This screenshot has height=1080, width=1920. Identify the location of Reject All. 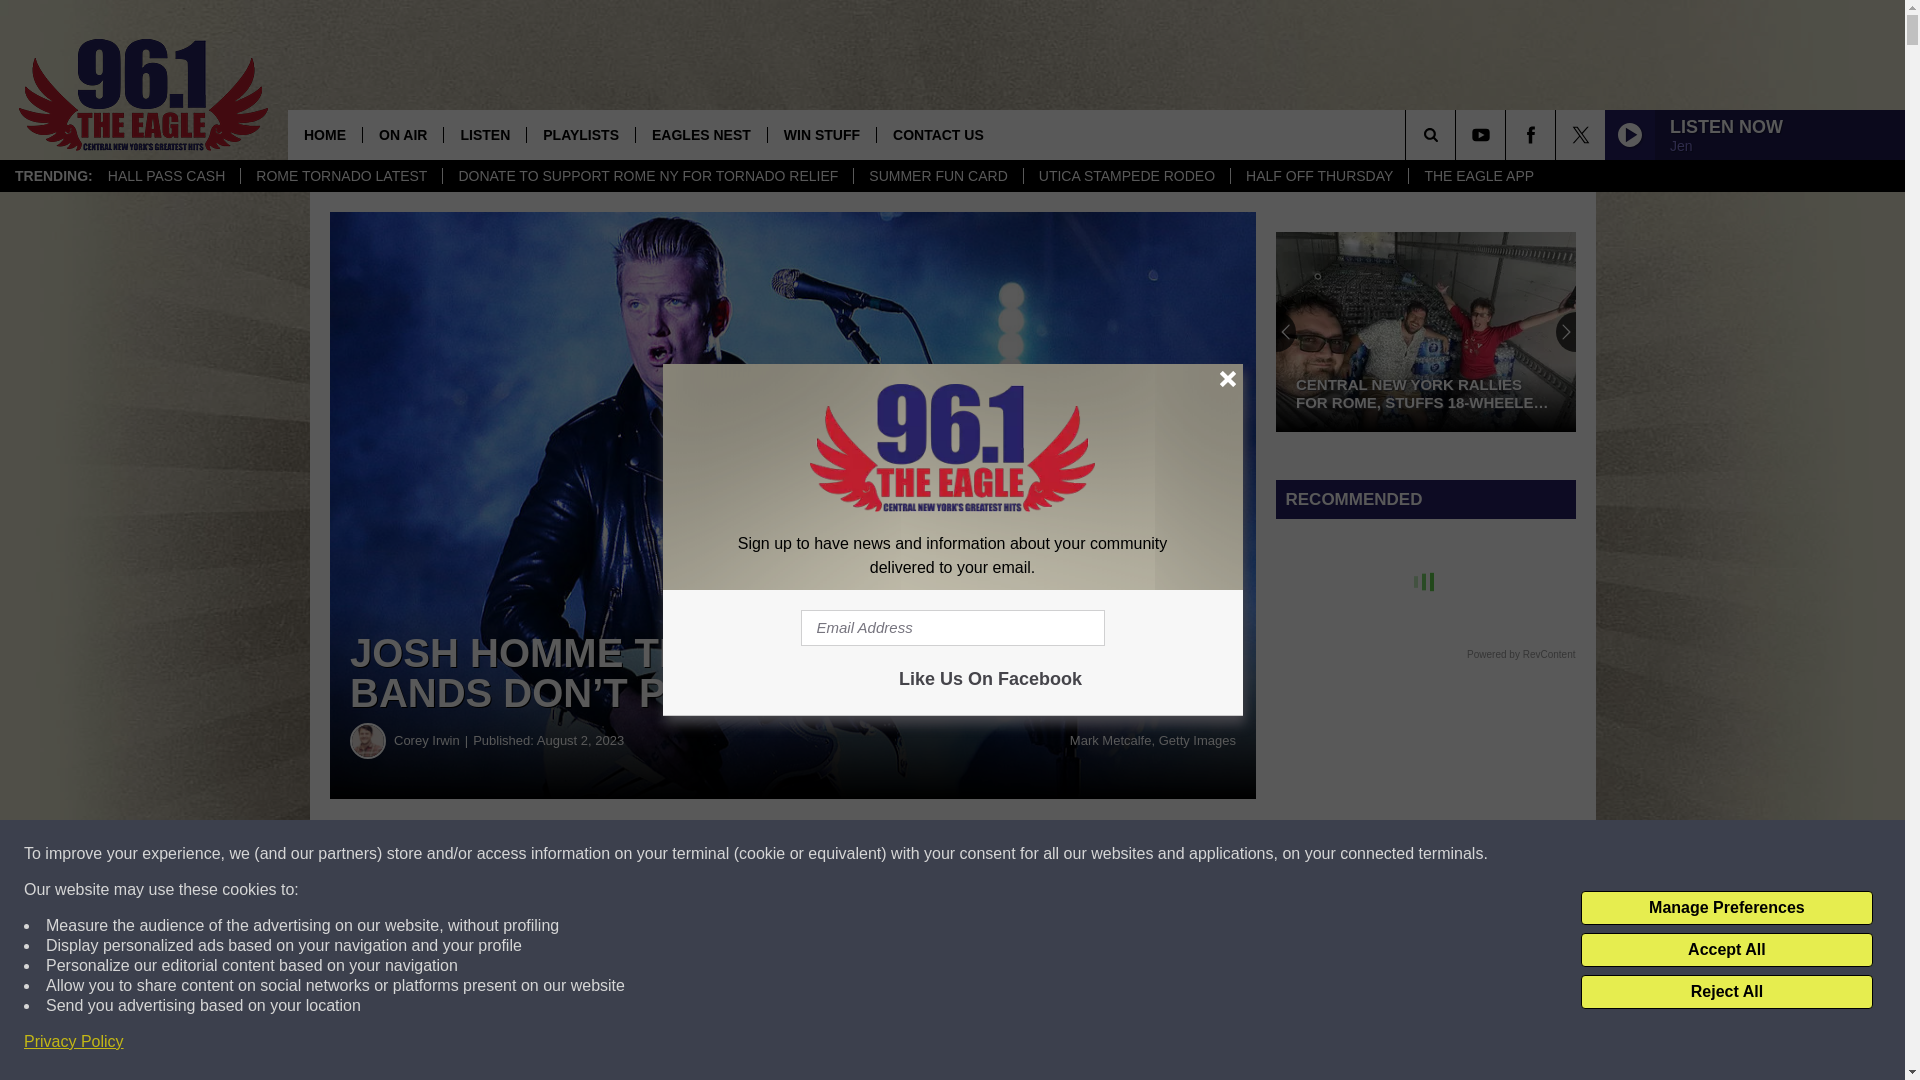
(1726, 992).